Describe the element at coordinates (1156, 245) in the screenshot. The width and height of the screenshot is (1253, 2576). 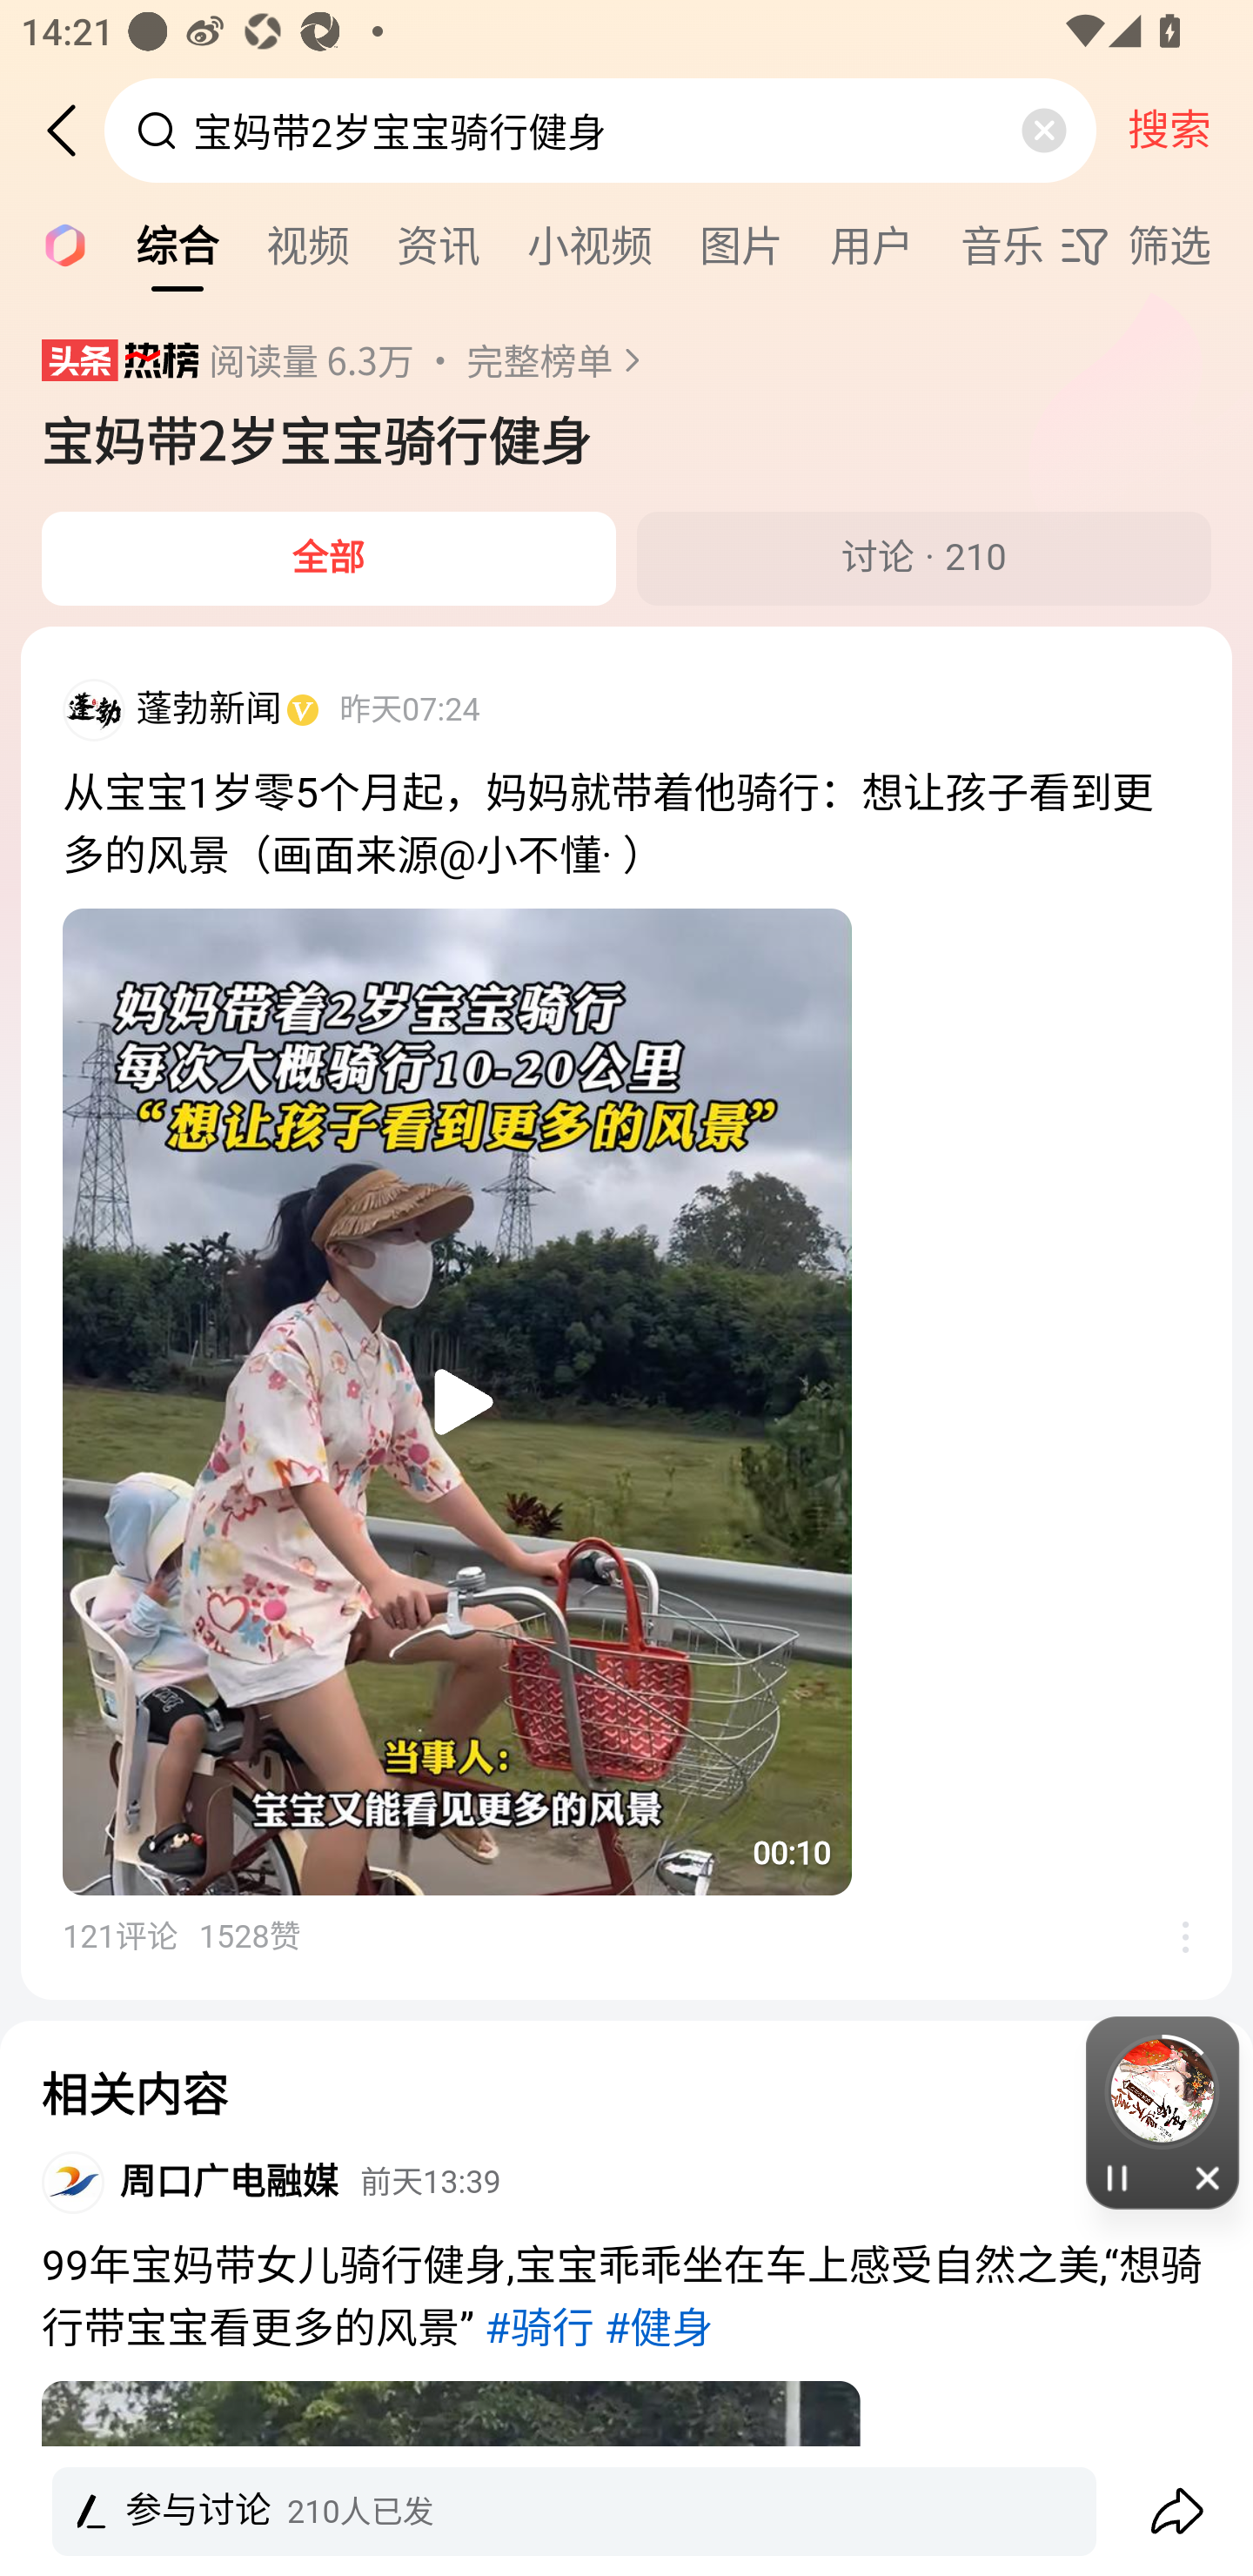
I see `筛选` at that location.